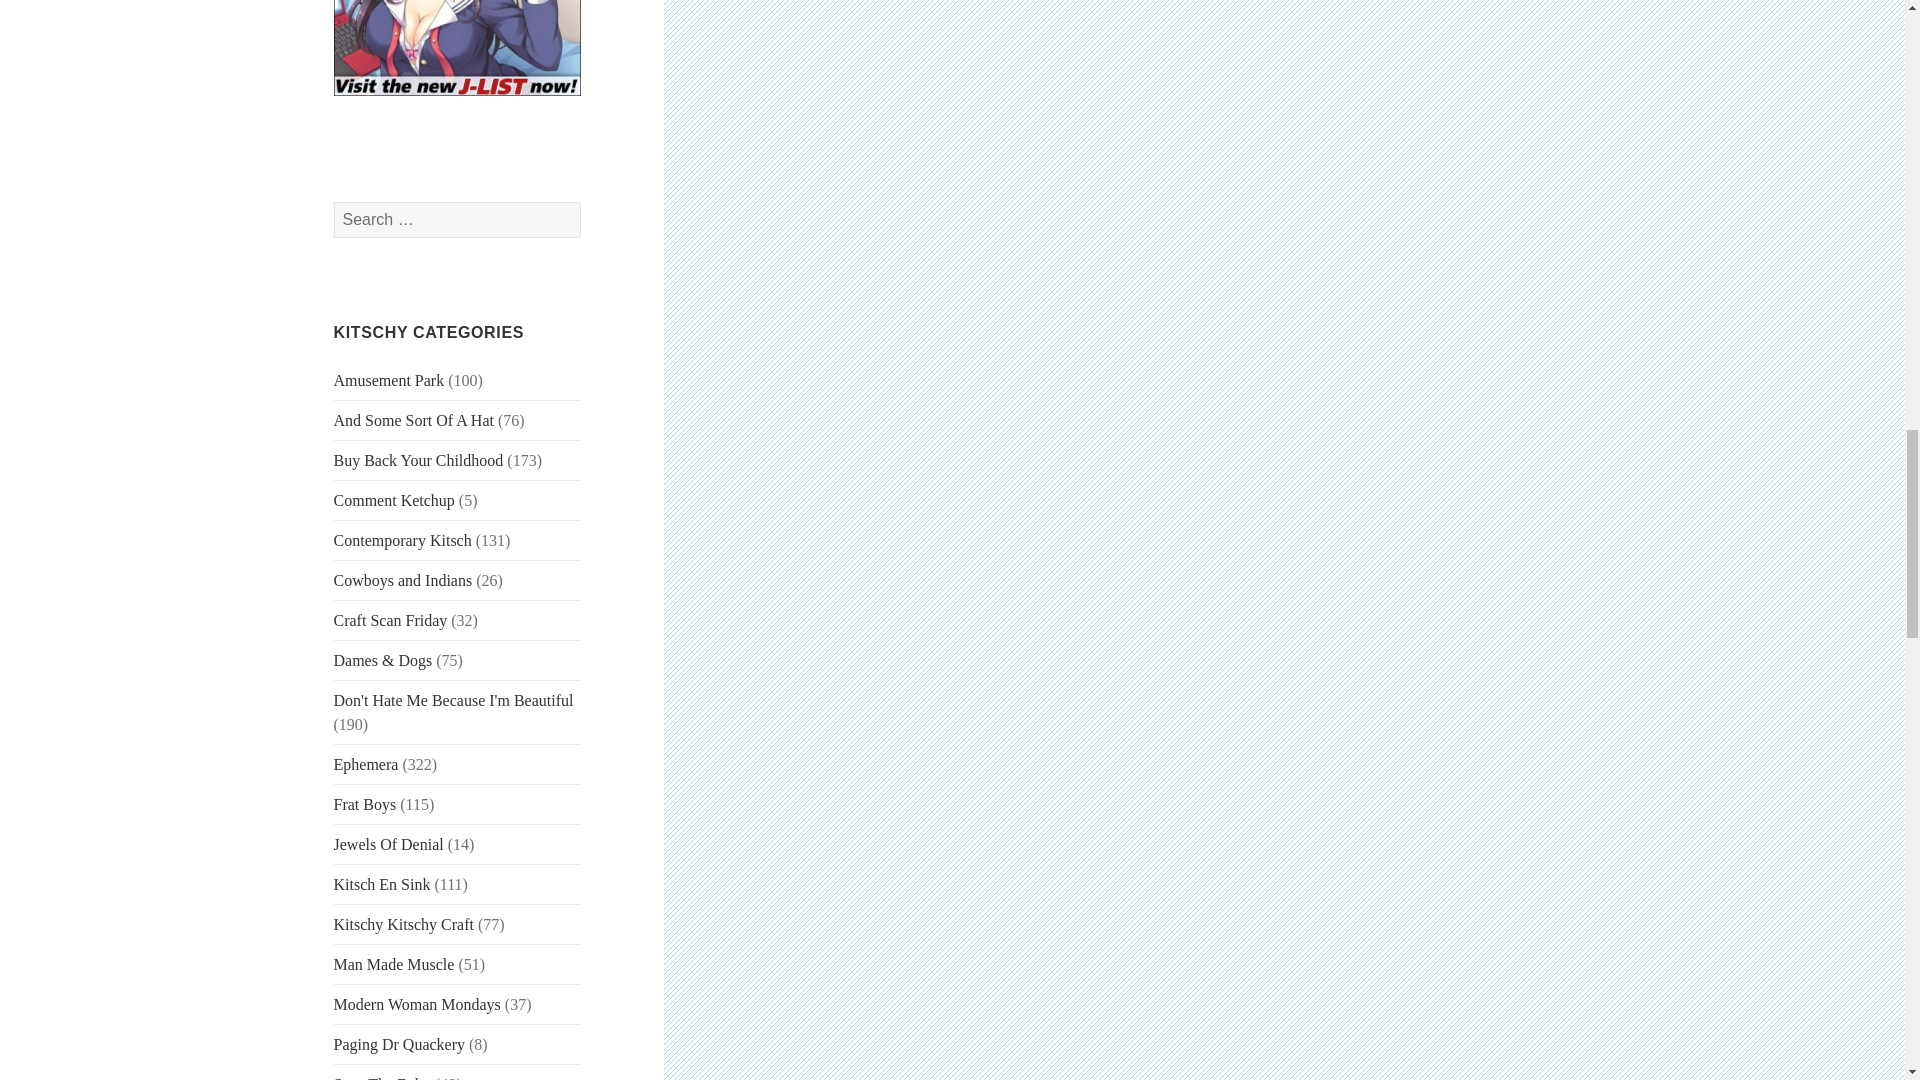 The height and width of the screenshot is (1080, 1920). Describe the element at coordinates (382, 1078) in the screenshot. I see `Save The Baby` at that location.